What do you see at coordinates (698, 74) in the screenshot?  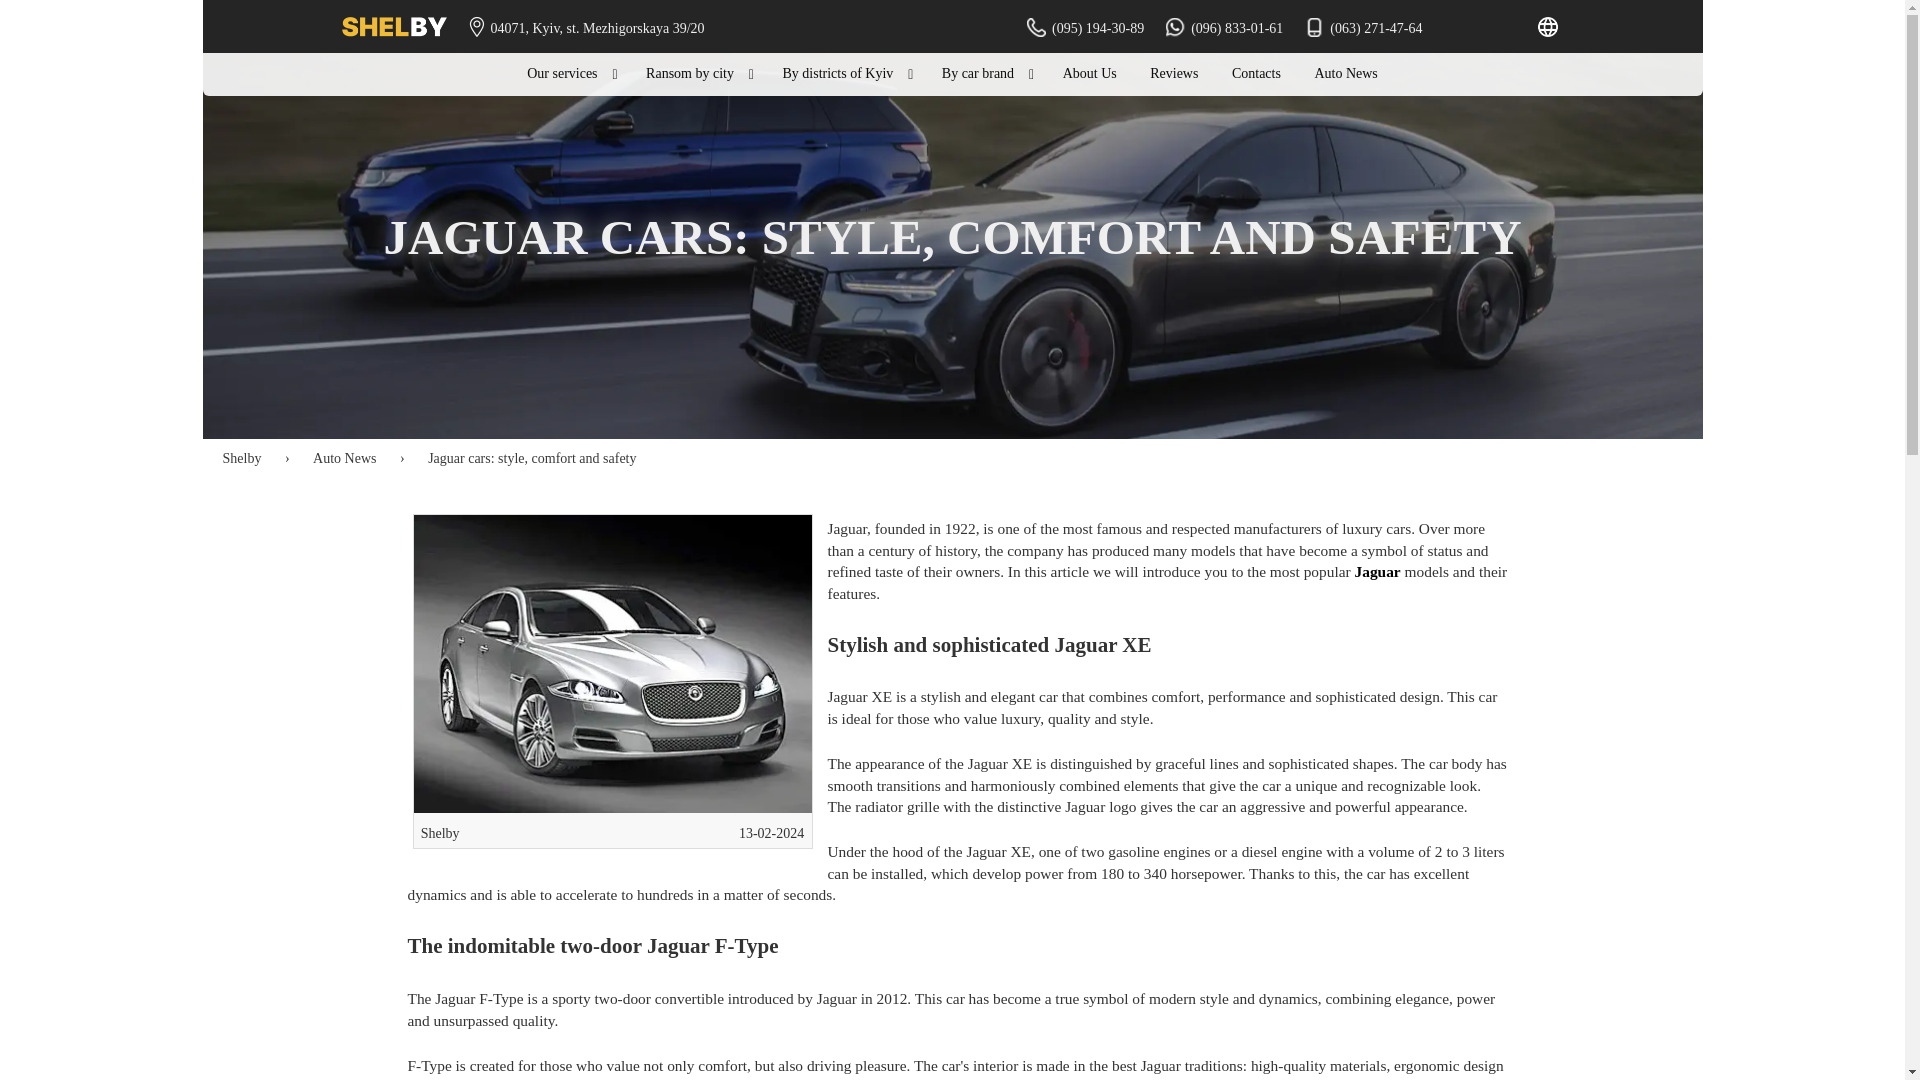 I see `Ransom by city` at bounding box center [698, 74].